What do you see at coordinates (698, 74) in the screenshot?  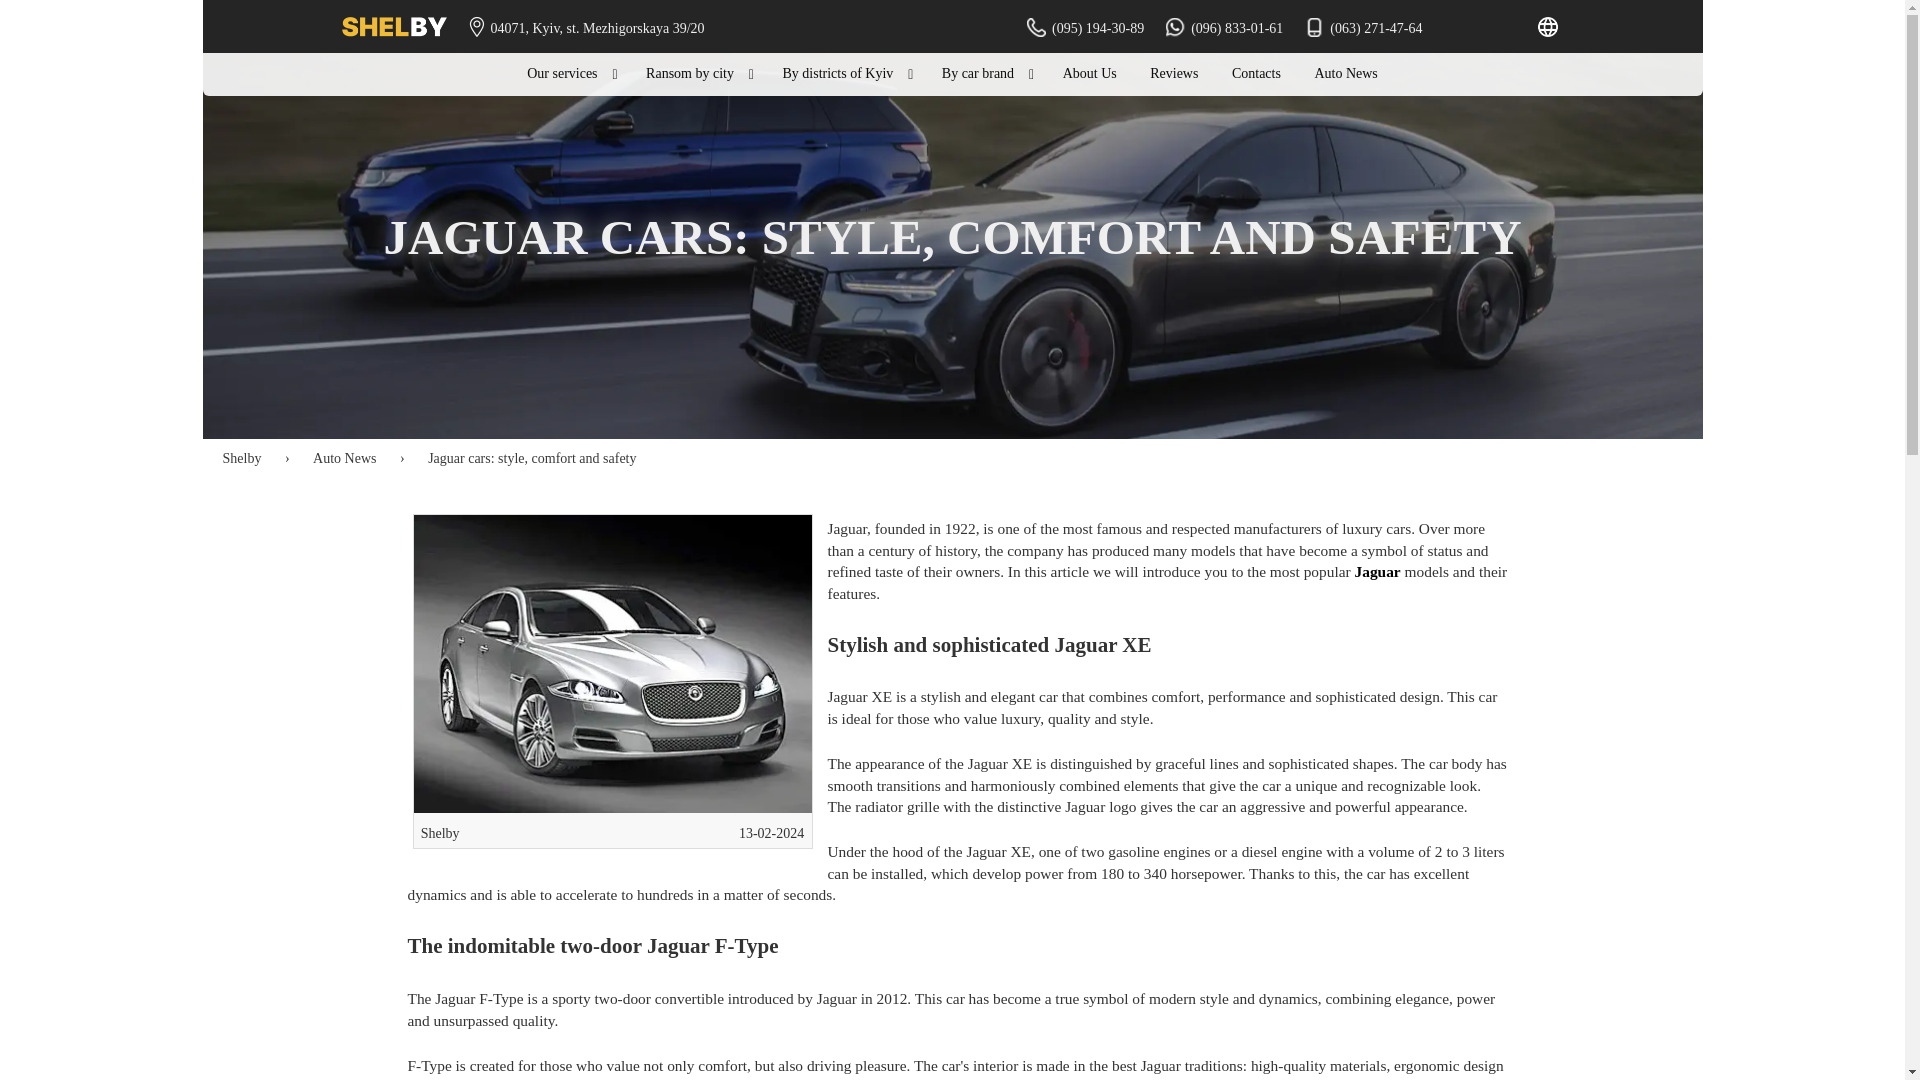 I see `Ransom by city` at bounding box center [698, 74].